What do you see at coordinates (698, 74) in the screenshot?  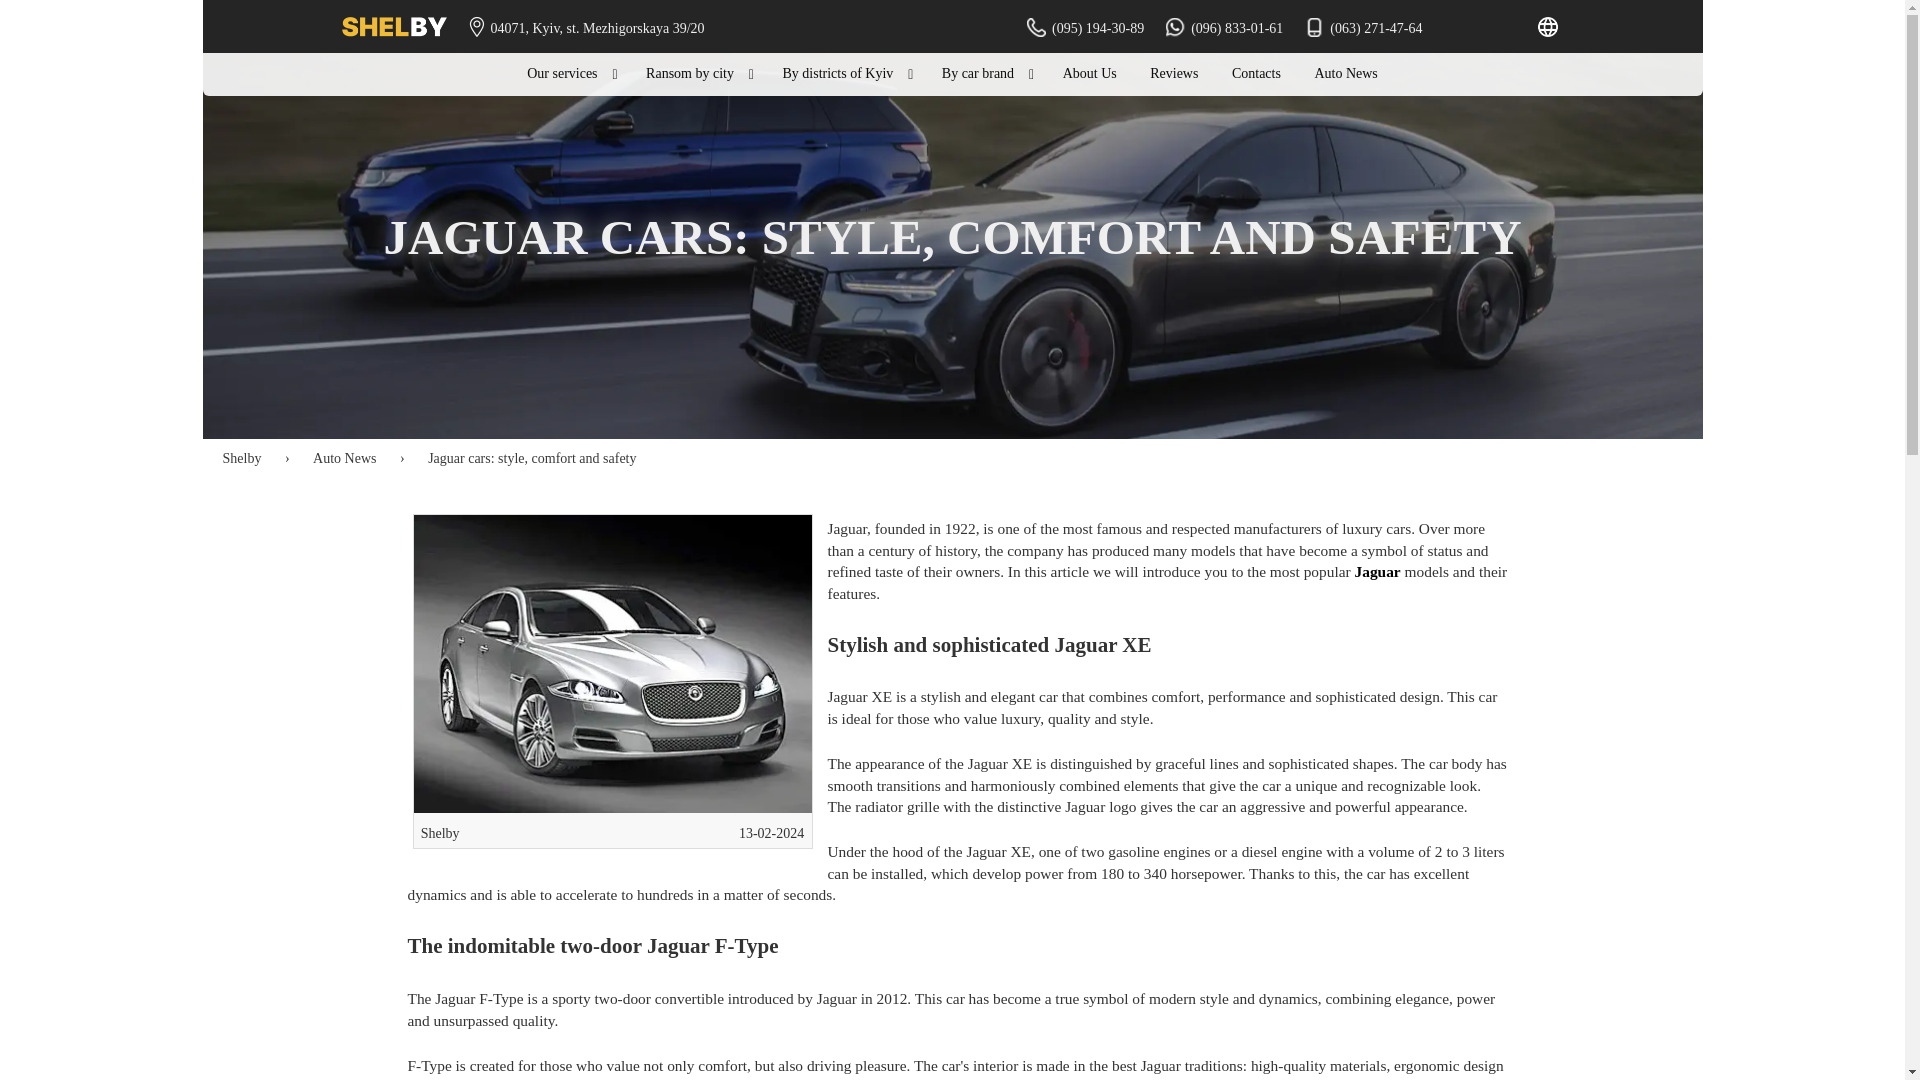 I see `Ransom by city` at bounding box center [698, 74].